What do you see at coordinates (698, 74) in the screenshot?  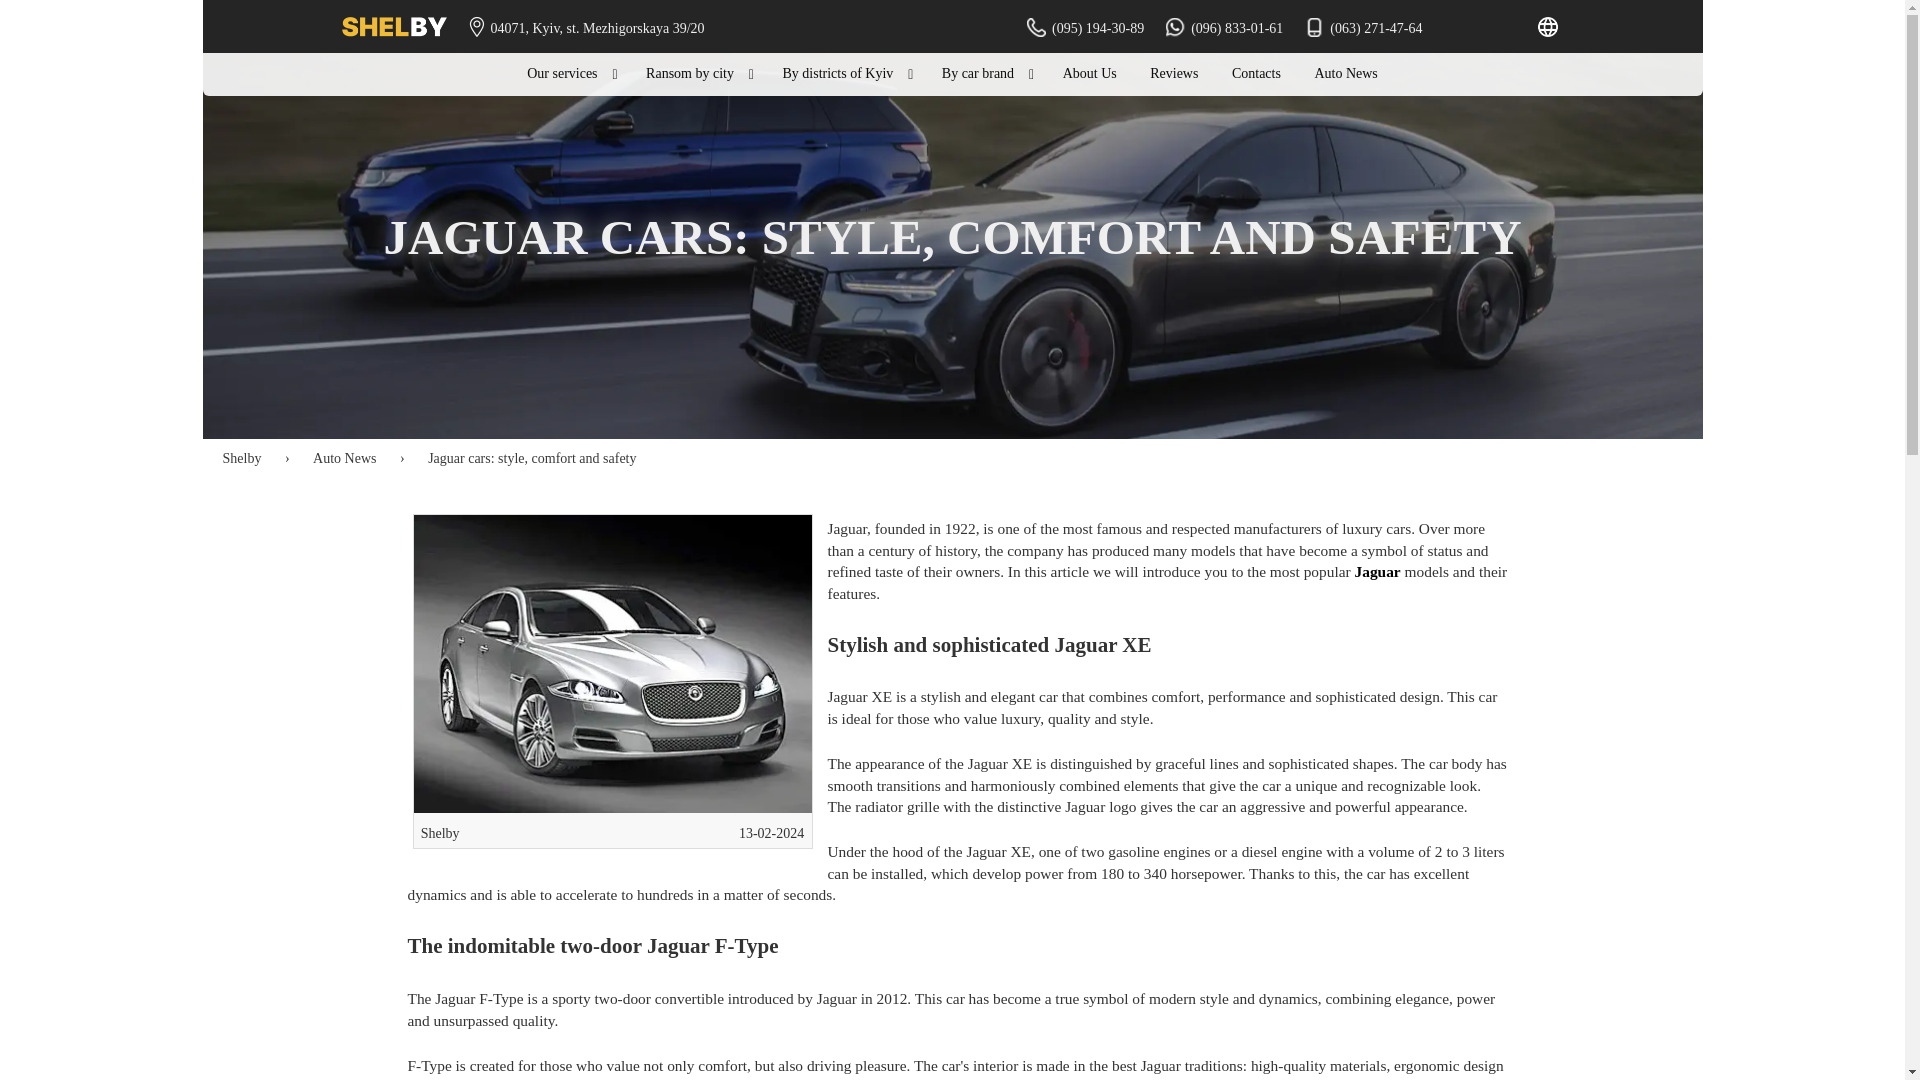 I see `Ransom by city` at bounding box center [698, 74].